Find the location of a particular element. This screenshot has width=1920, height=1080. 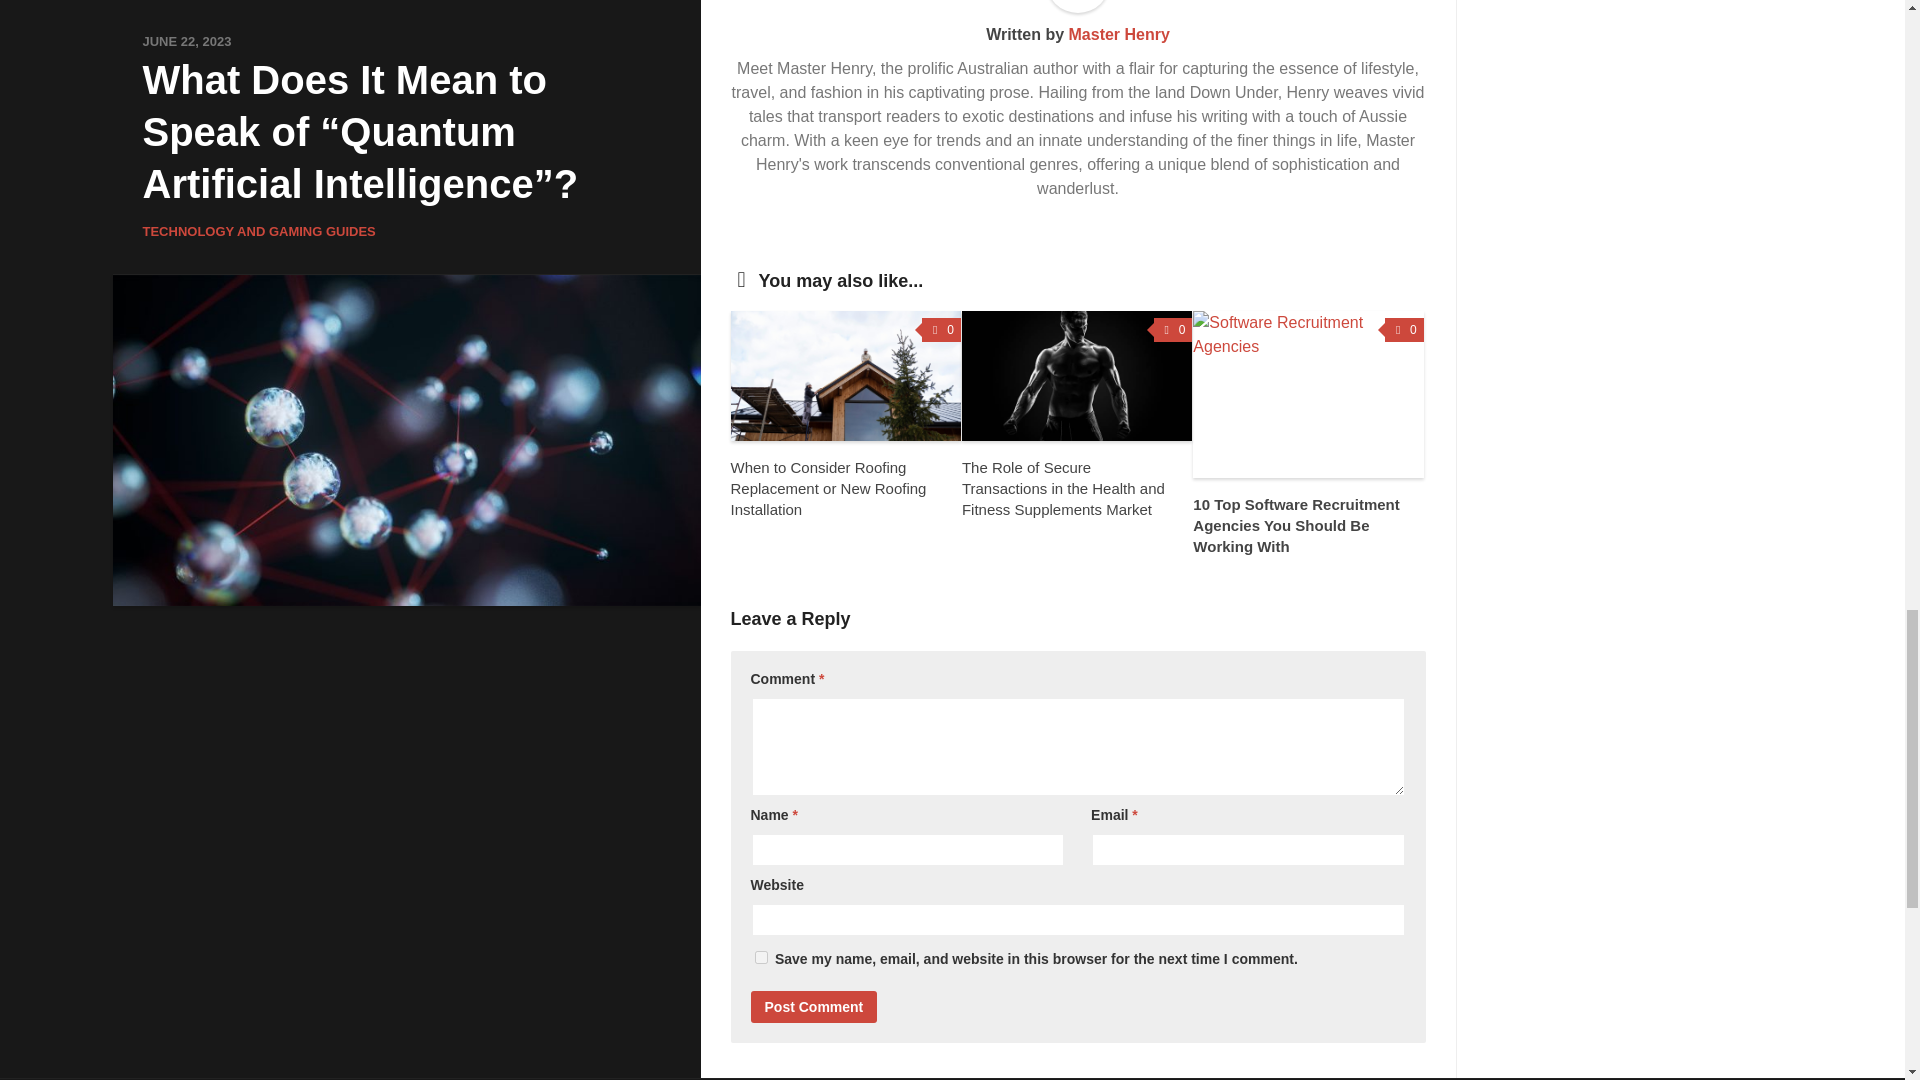

0 is located at coordinates (1172, 330).